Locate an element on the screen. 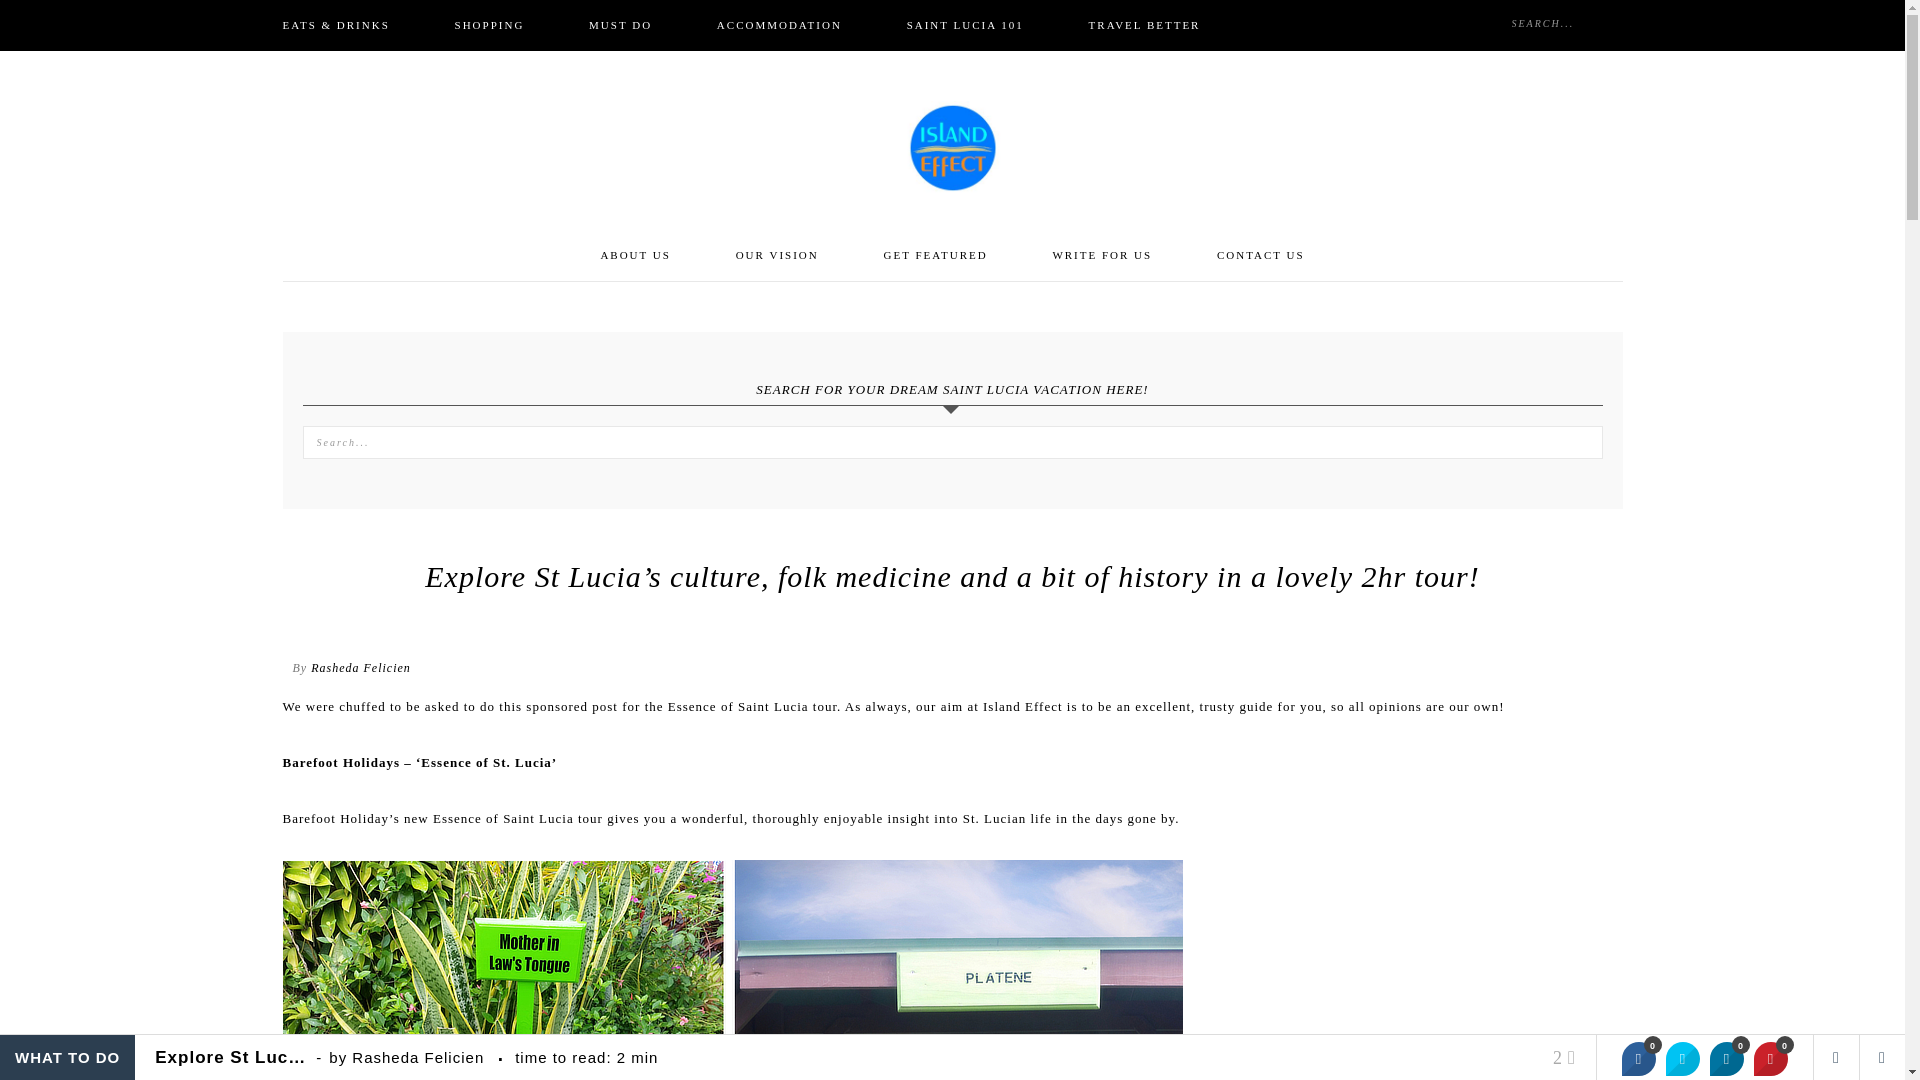  Share on Pinterest is located at coordinates (1770, 1058).